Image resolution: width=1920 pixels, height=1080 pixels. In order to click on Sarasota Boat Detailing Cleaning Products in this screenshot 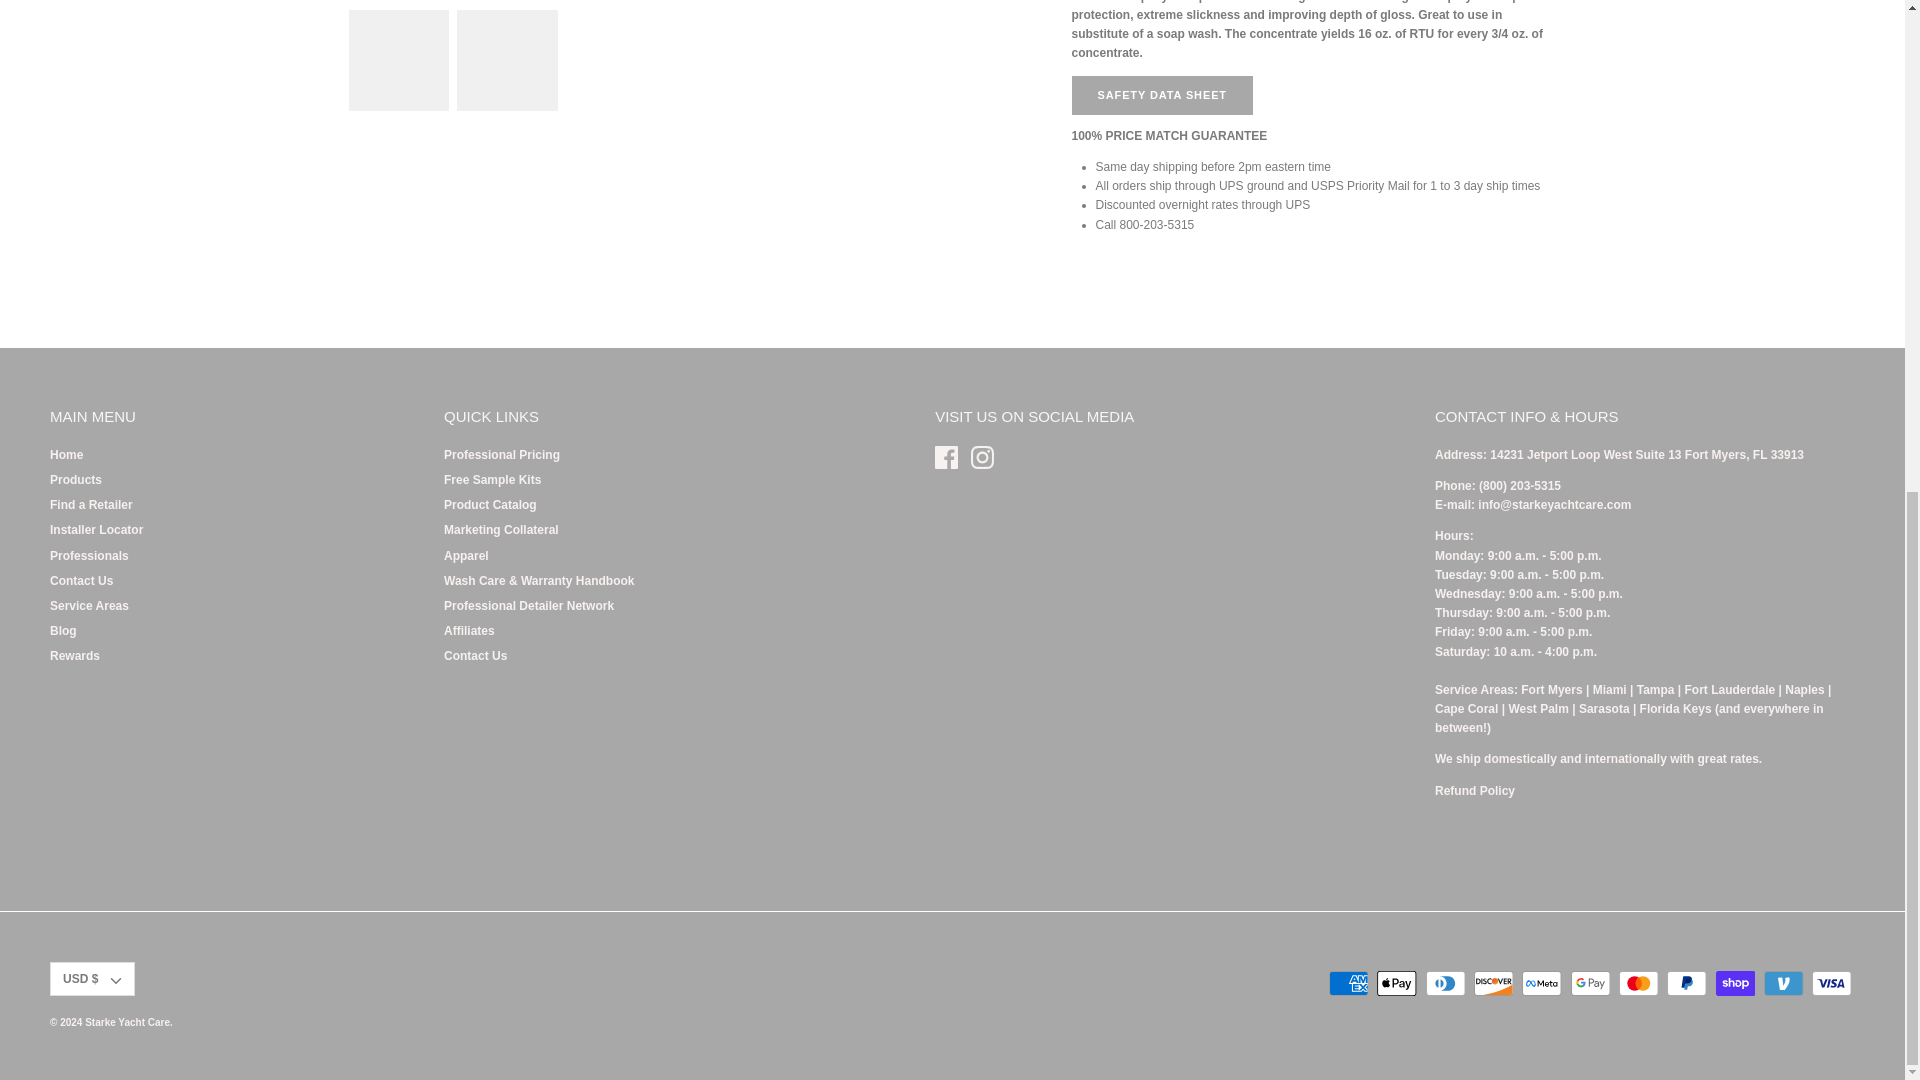, I will do `click(1604, 709)`.